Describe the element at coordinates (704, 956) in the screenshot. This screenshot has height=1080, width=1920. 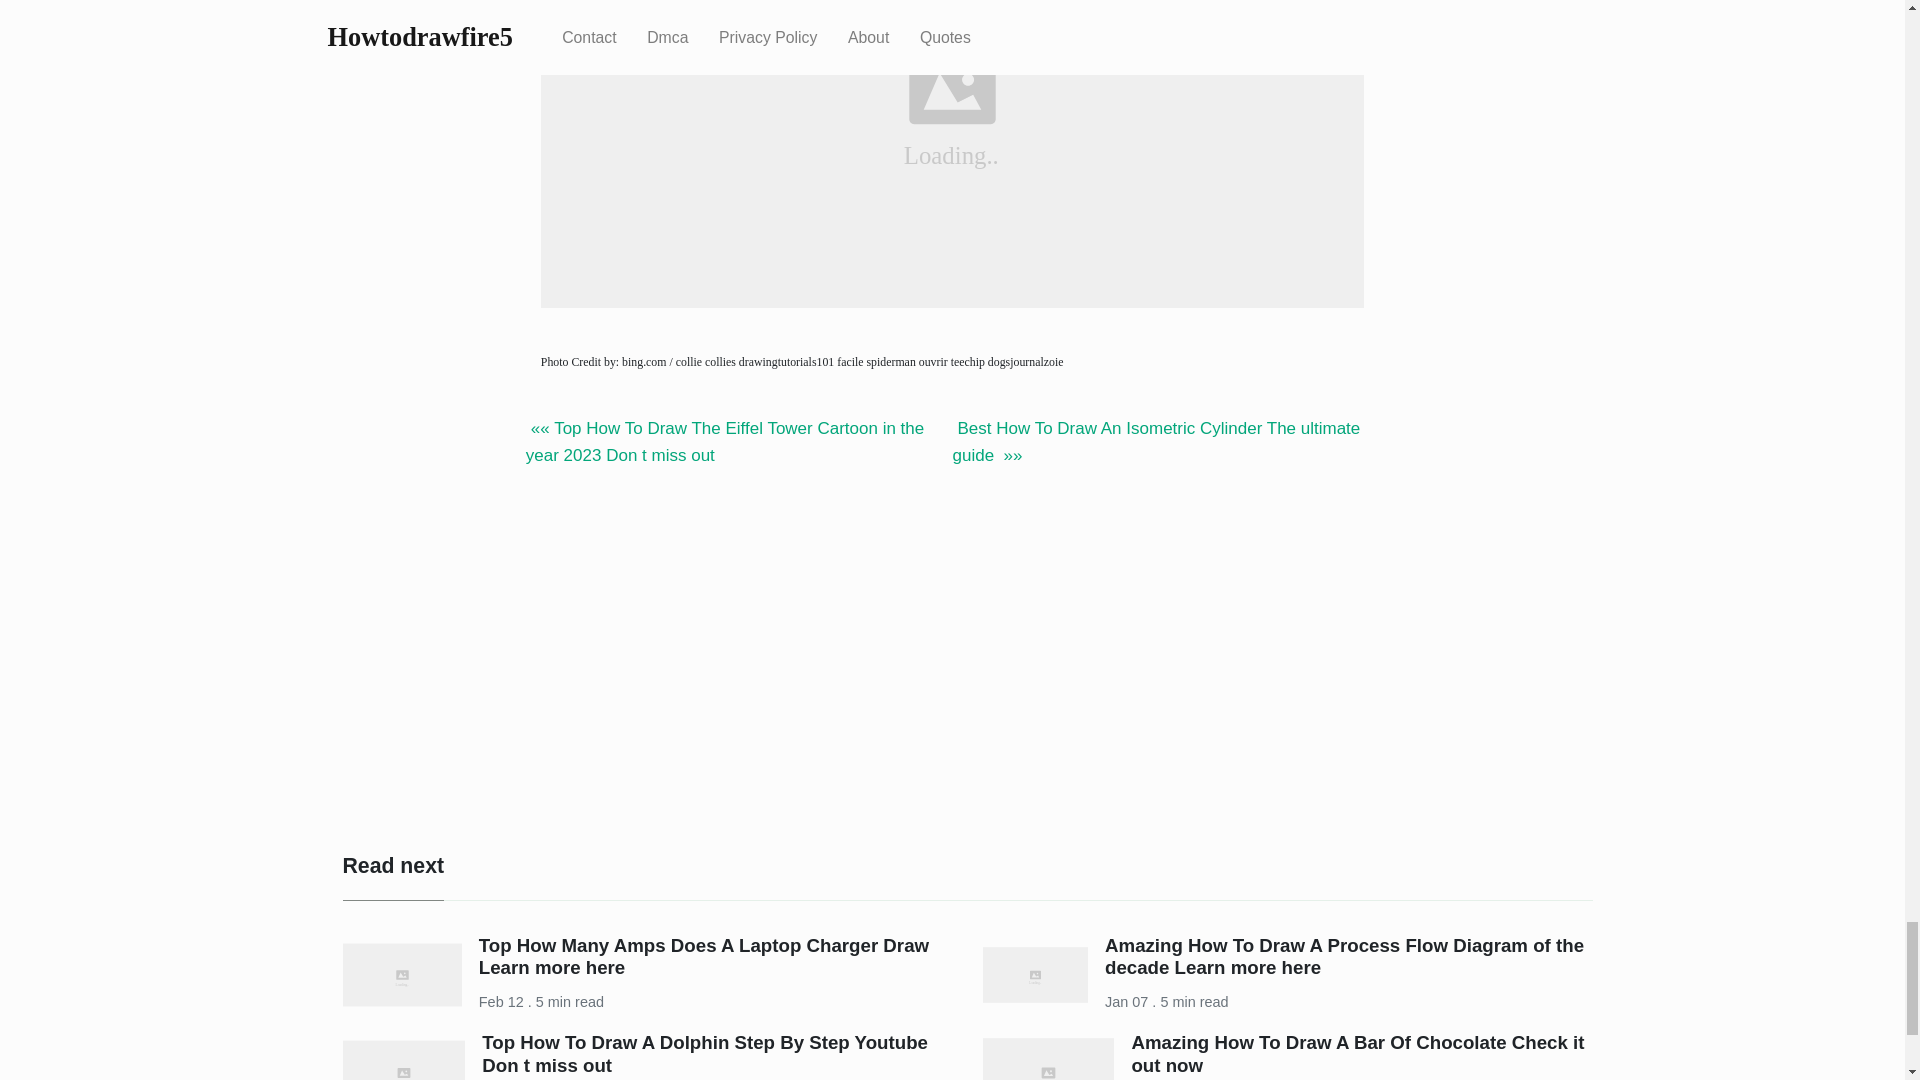
I see `Top How Many Amps Does A Laptop Charger Draw Learn more here` at that location.